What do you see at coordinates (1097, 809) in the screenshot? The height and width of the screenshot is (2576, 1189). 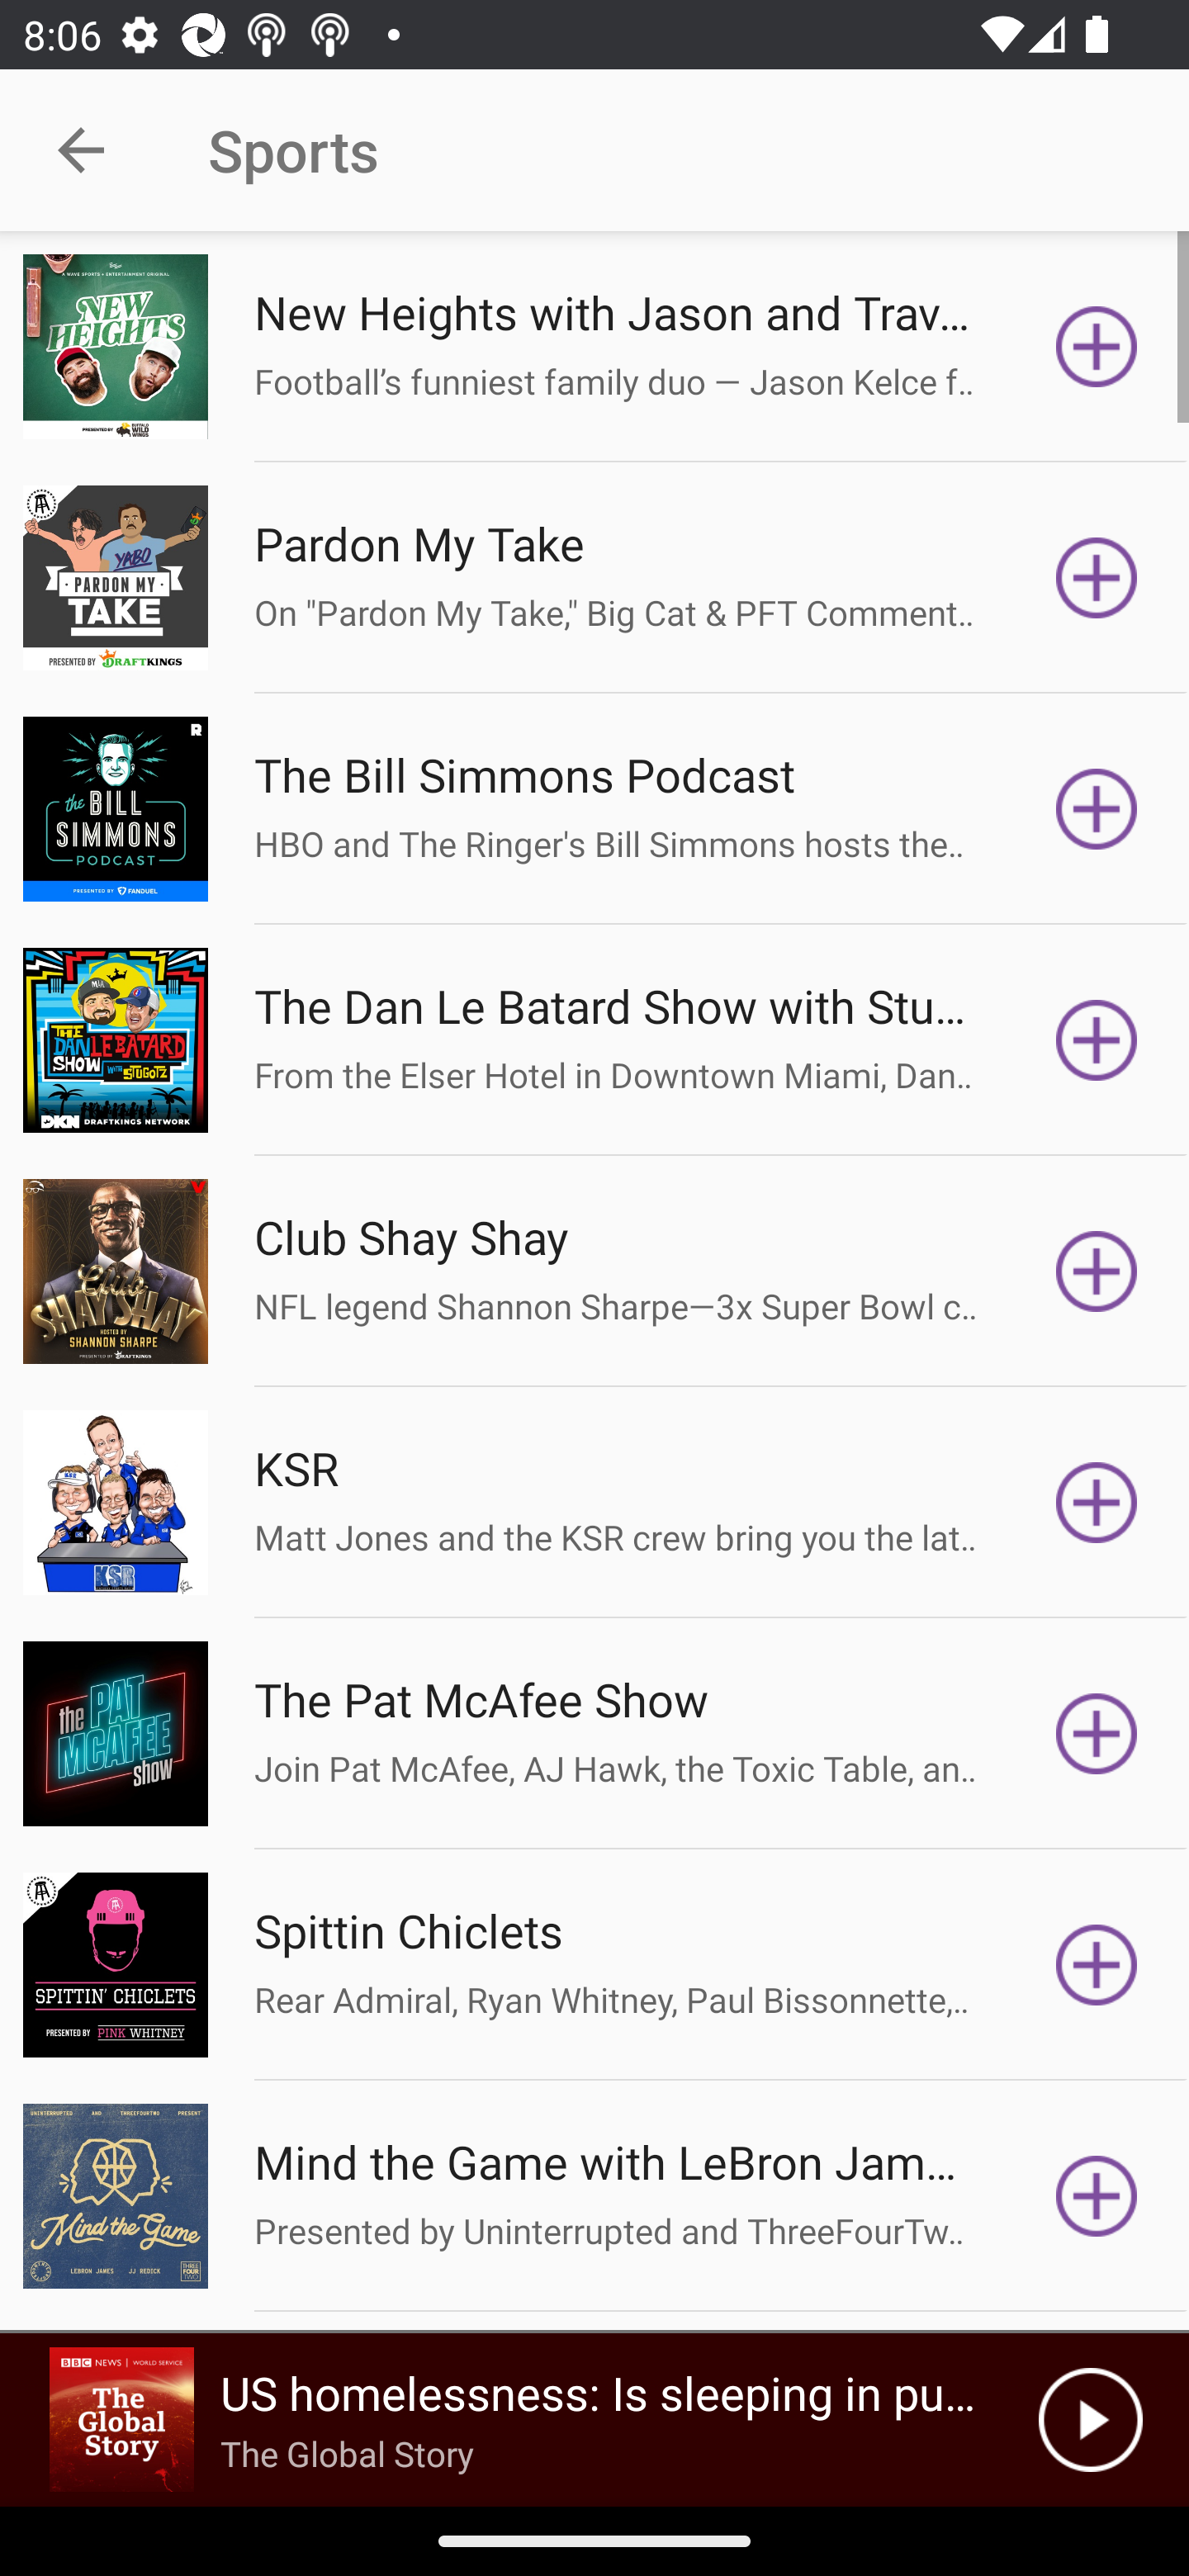 I see `Subscribe` at bounding box center [1097, 809].